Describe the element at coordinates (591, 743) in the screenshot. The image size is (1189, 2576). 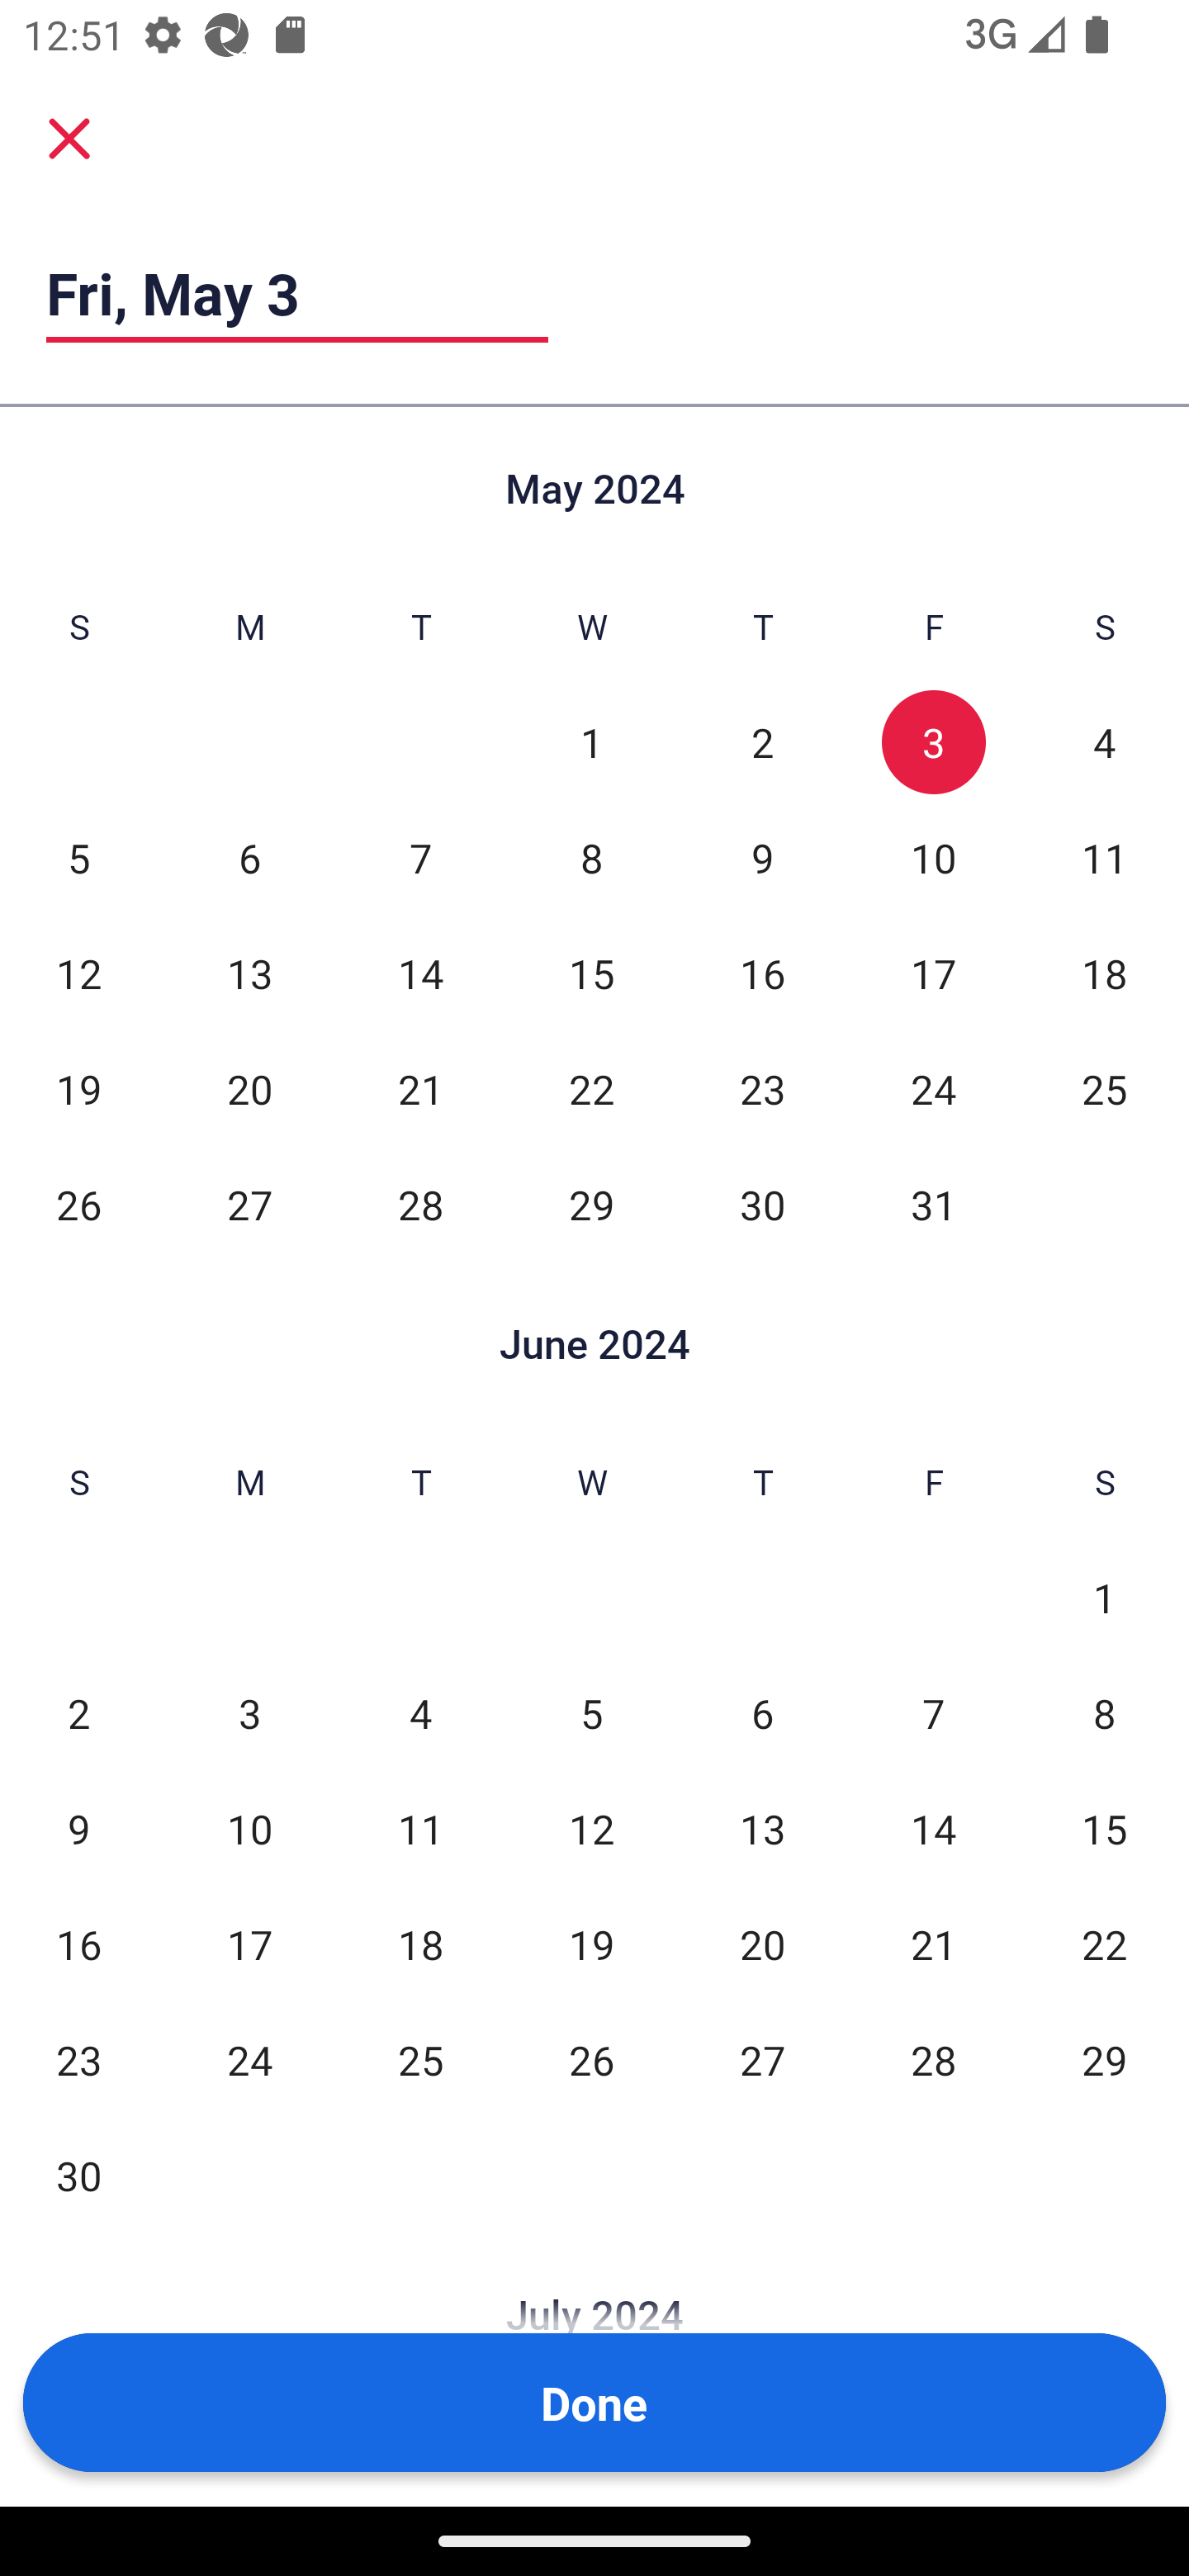
I see `1 Wed, May 1, Not Selected` at that location.